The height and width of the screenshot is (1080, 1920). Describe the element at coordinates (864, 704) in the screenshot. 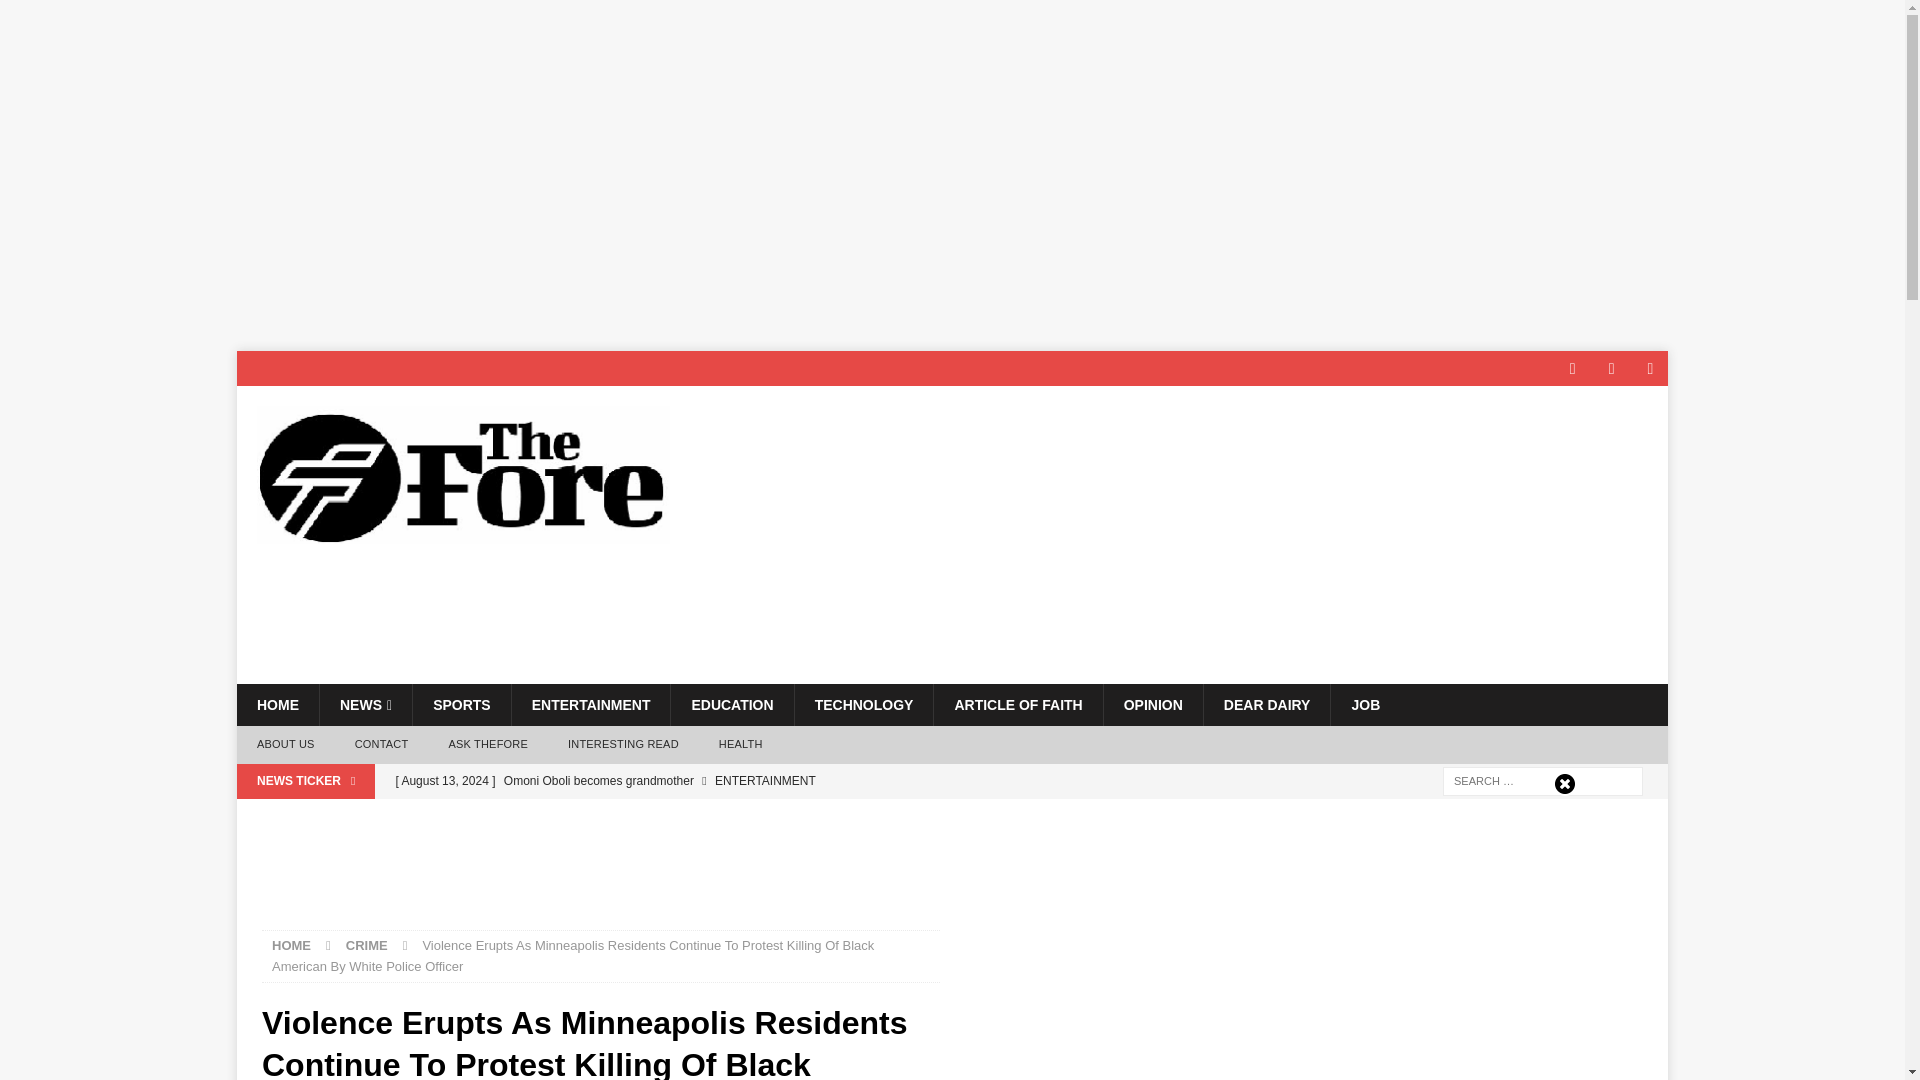

I see `TECHNOLOGY` at that location.